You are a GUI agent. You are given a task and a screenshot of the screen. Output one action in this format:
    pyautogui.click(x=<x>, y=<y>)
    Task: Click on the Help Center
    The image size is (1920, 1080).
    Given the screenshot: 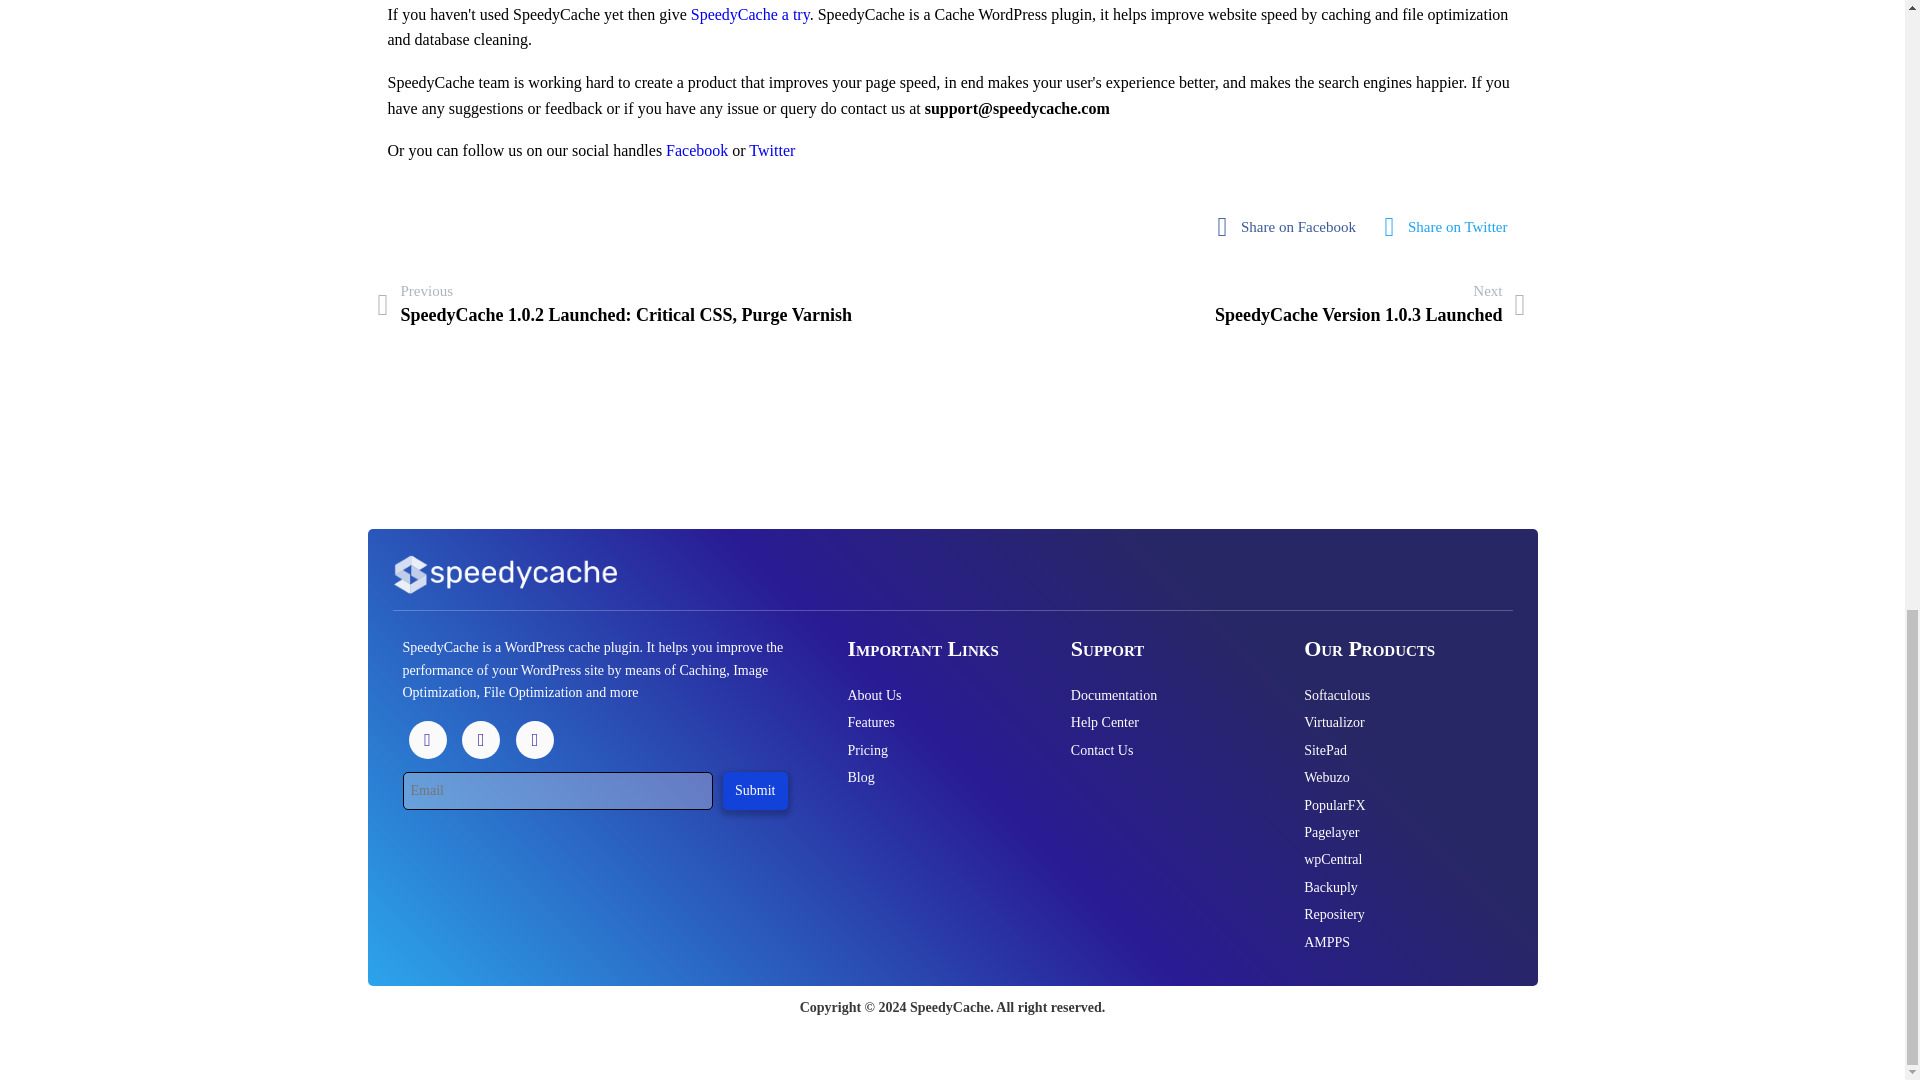 What is the action you would take?
    pyautogui.click(x=1162, y=722)
    